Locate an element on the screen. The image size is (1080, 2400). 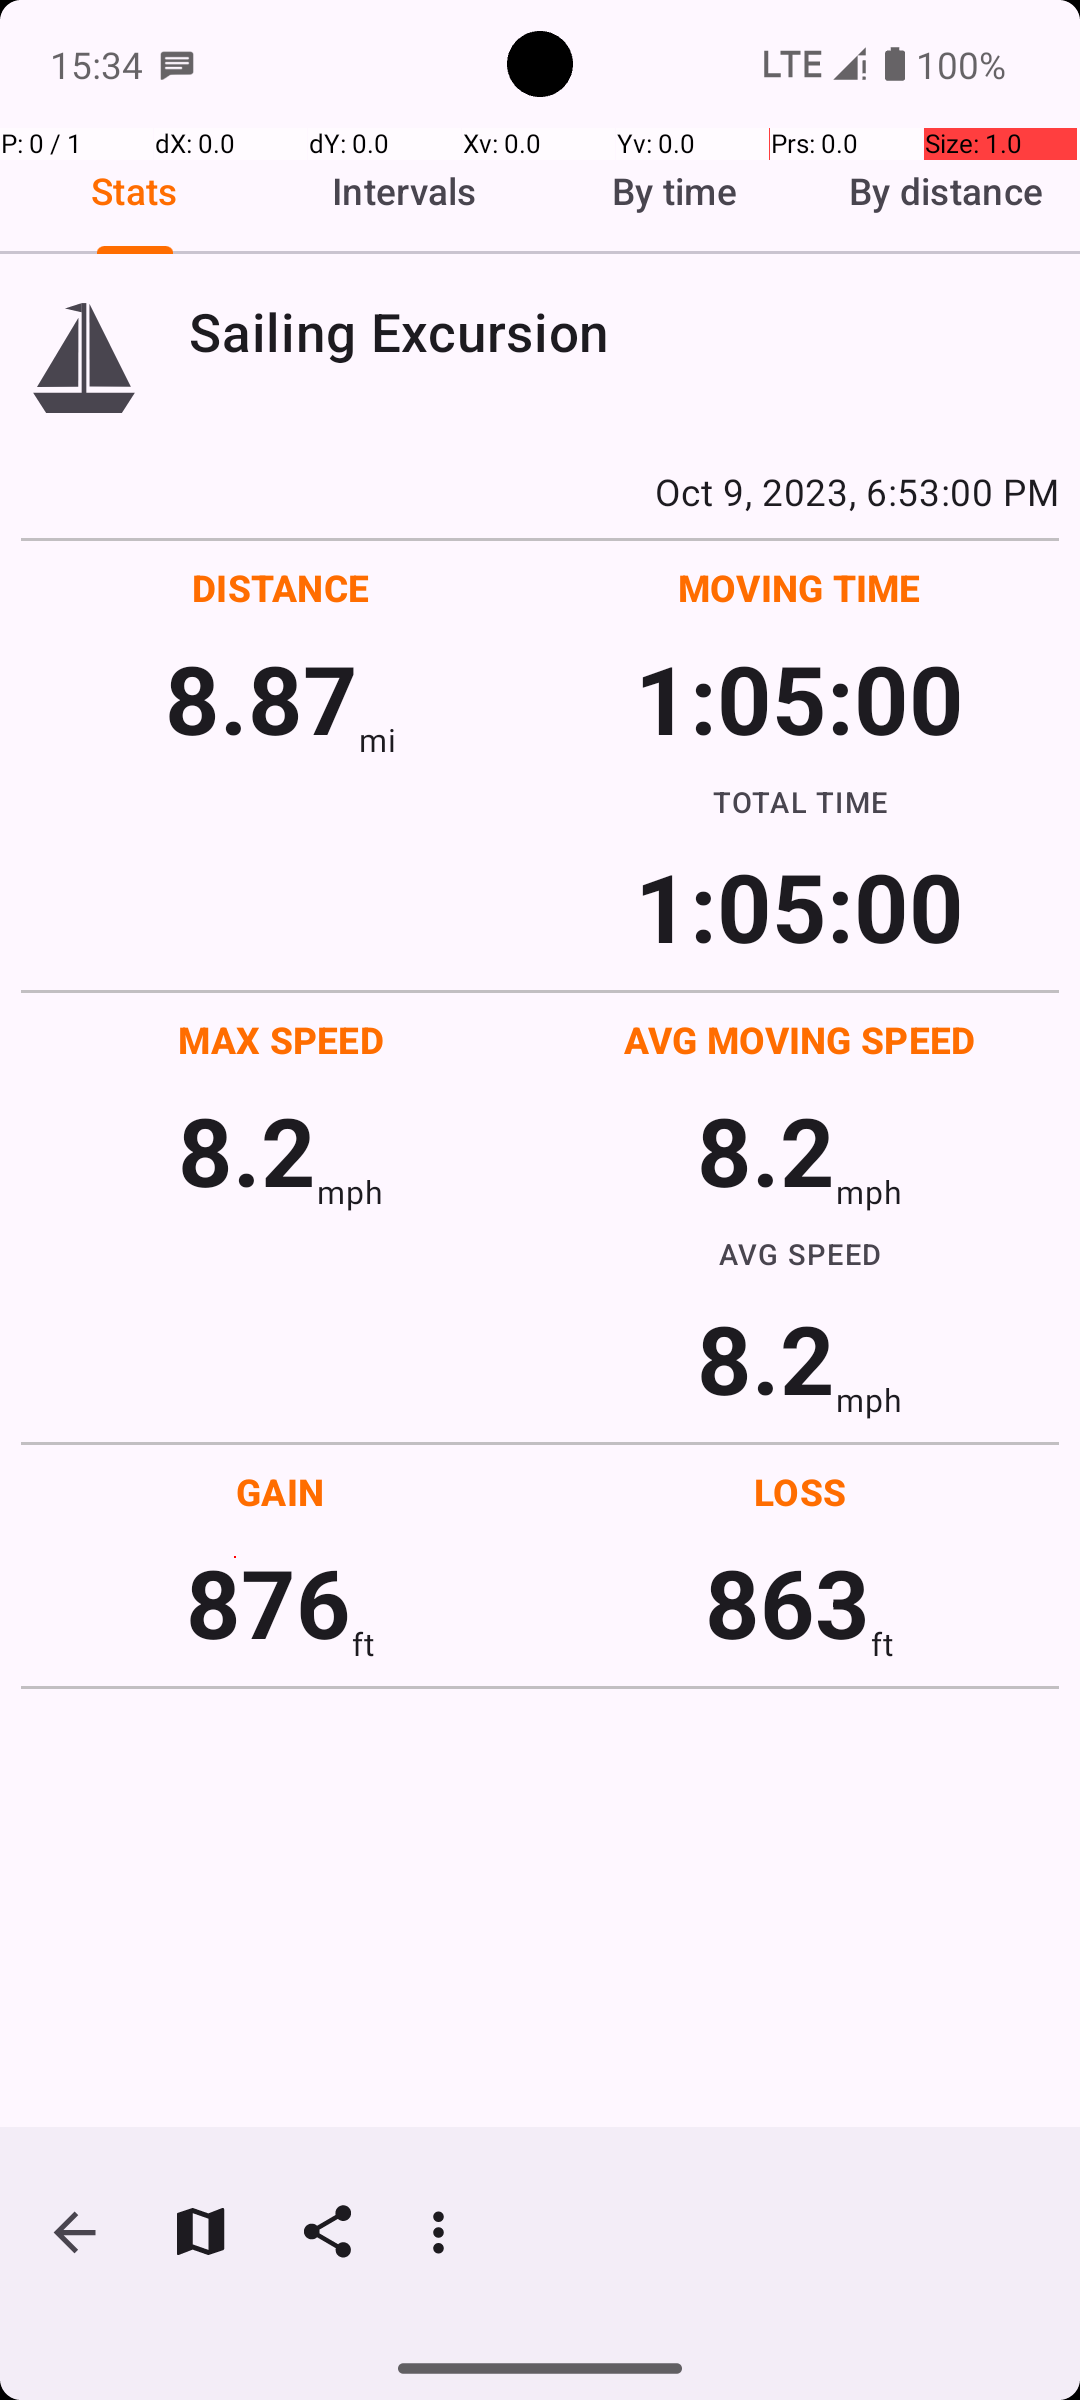
876 is located at coordinates (268, 1602).